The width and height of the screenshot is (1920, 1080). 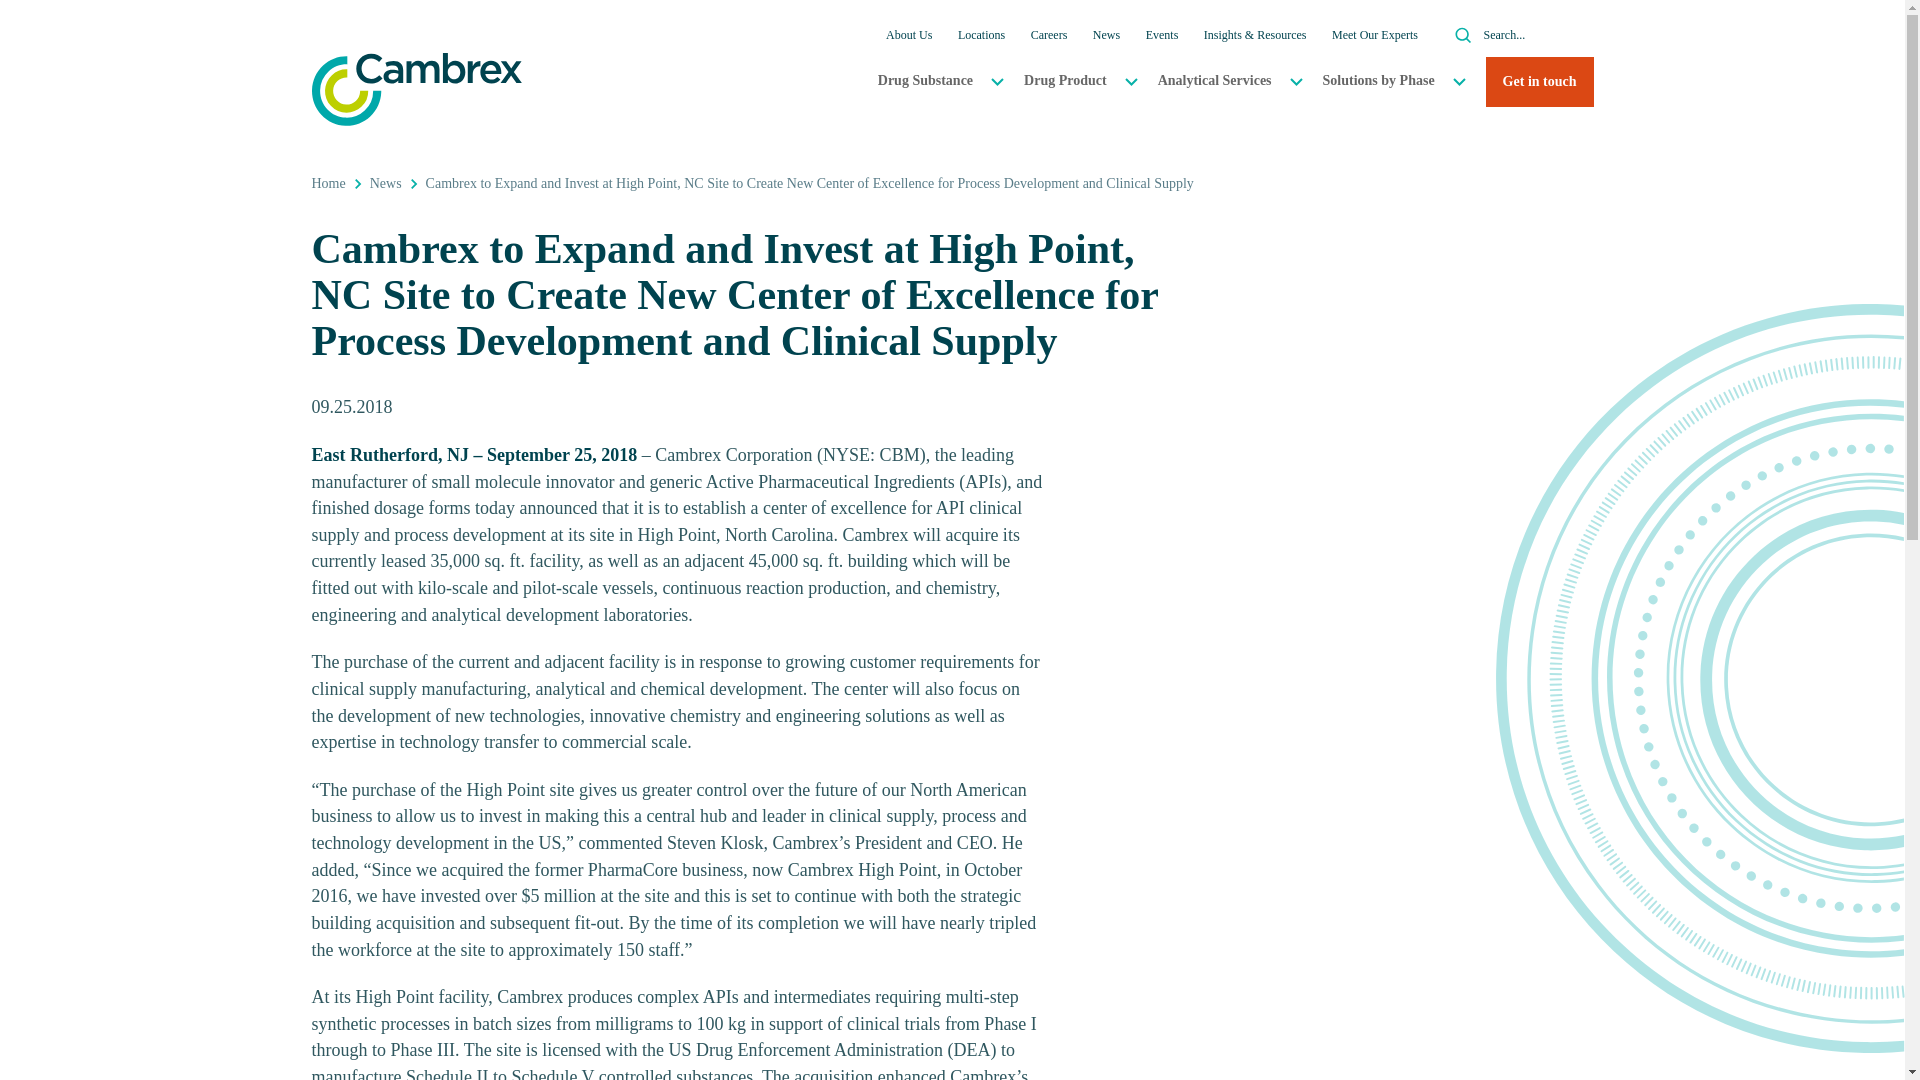 What do you see at coordinates (981, 34) in the screenshot?
I see `Locations` at bounding box center [981, 34].